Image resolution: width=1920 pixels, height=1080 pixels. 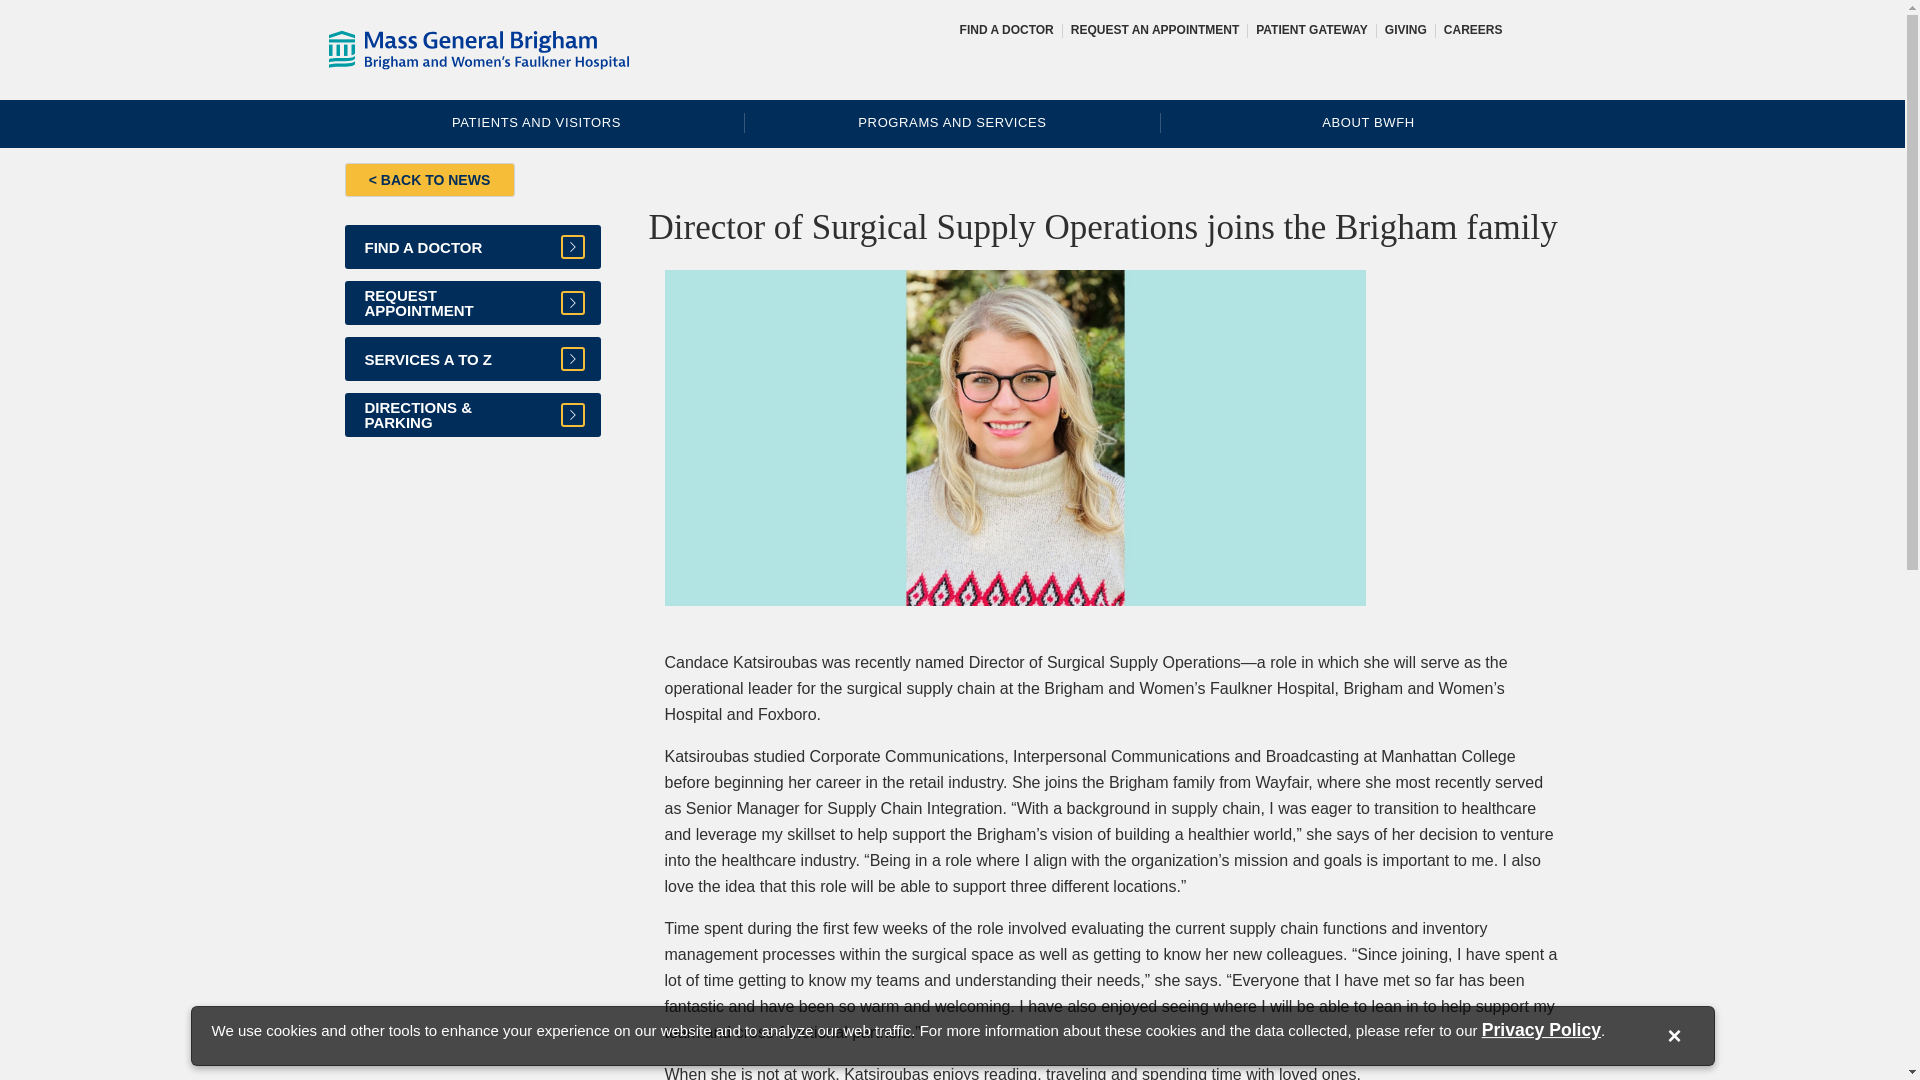 What do you see at coordinates (1405, 29) in the screenshot?
I see `Giving` at bounding box center [1405, 29].